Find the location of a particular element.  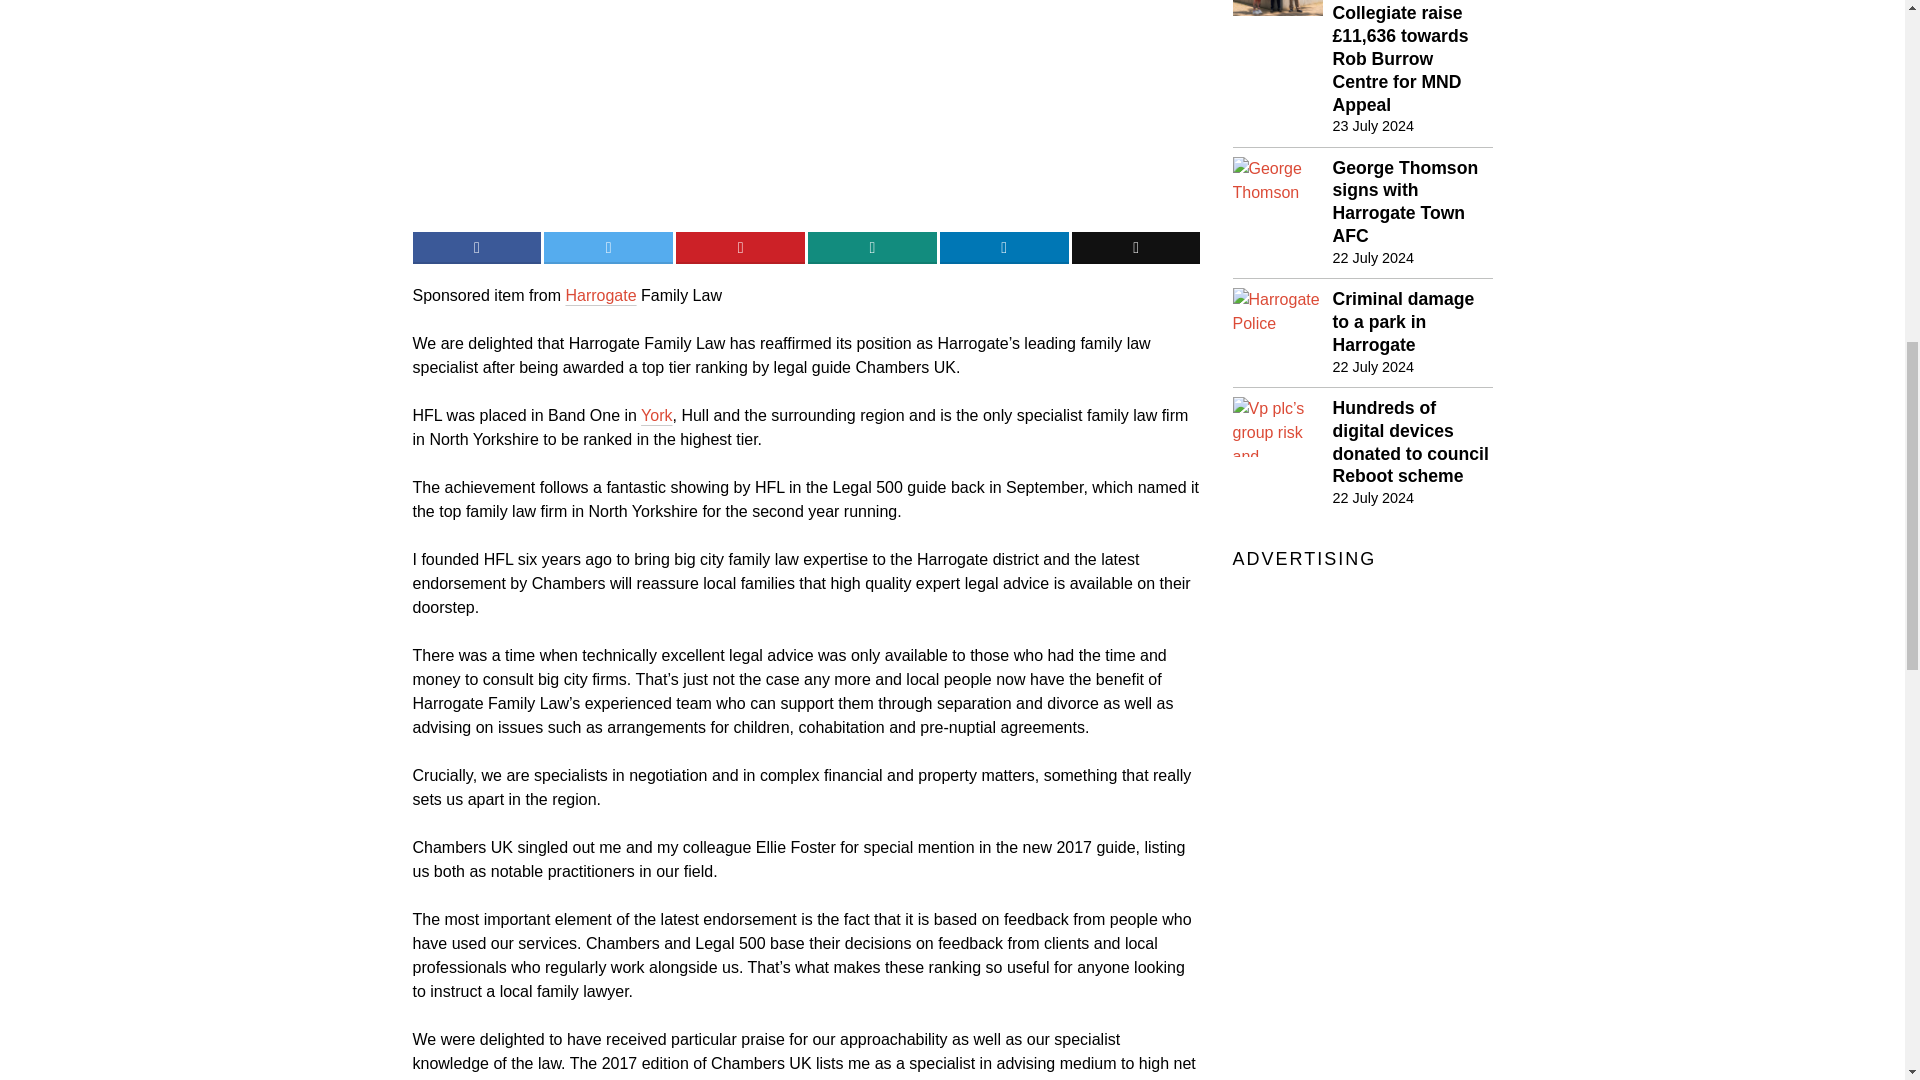

George Thomson signs with Harrogate Town AFC is located at coordinates (656, 416).